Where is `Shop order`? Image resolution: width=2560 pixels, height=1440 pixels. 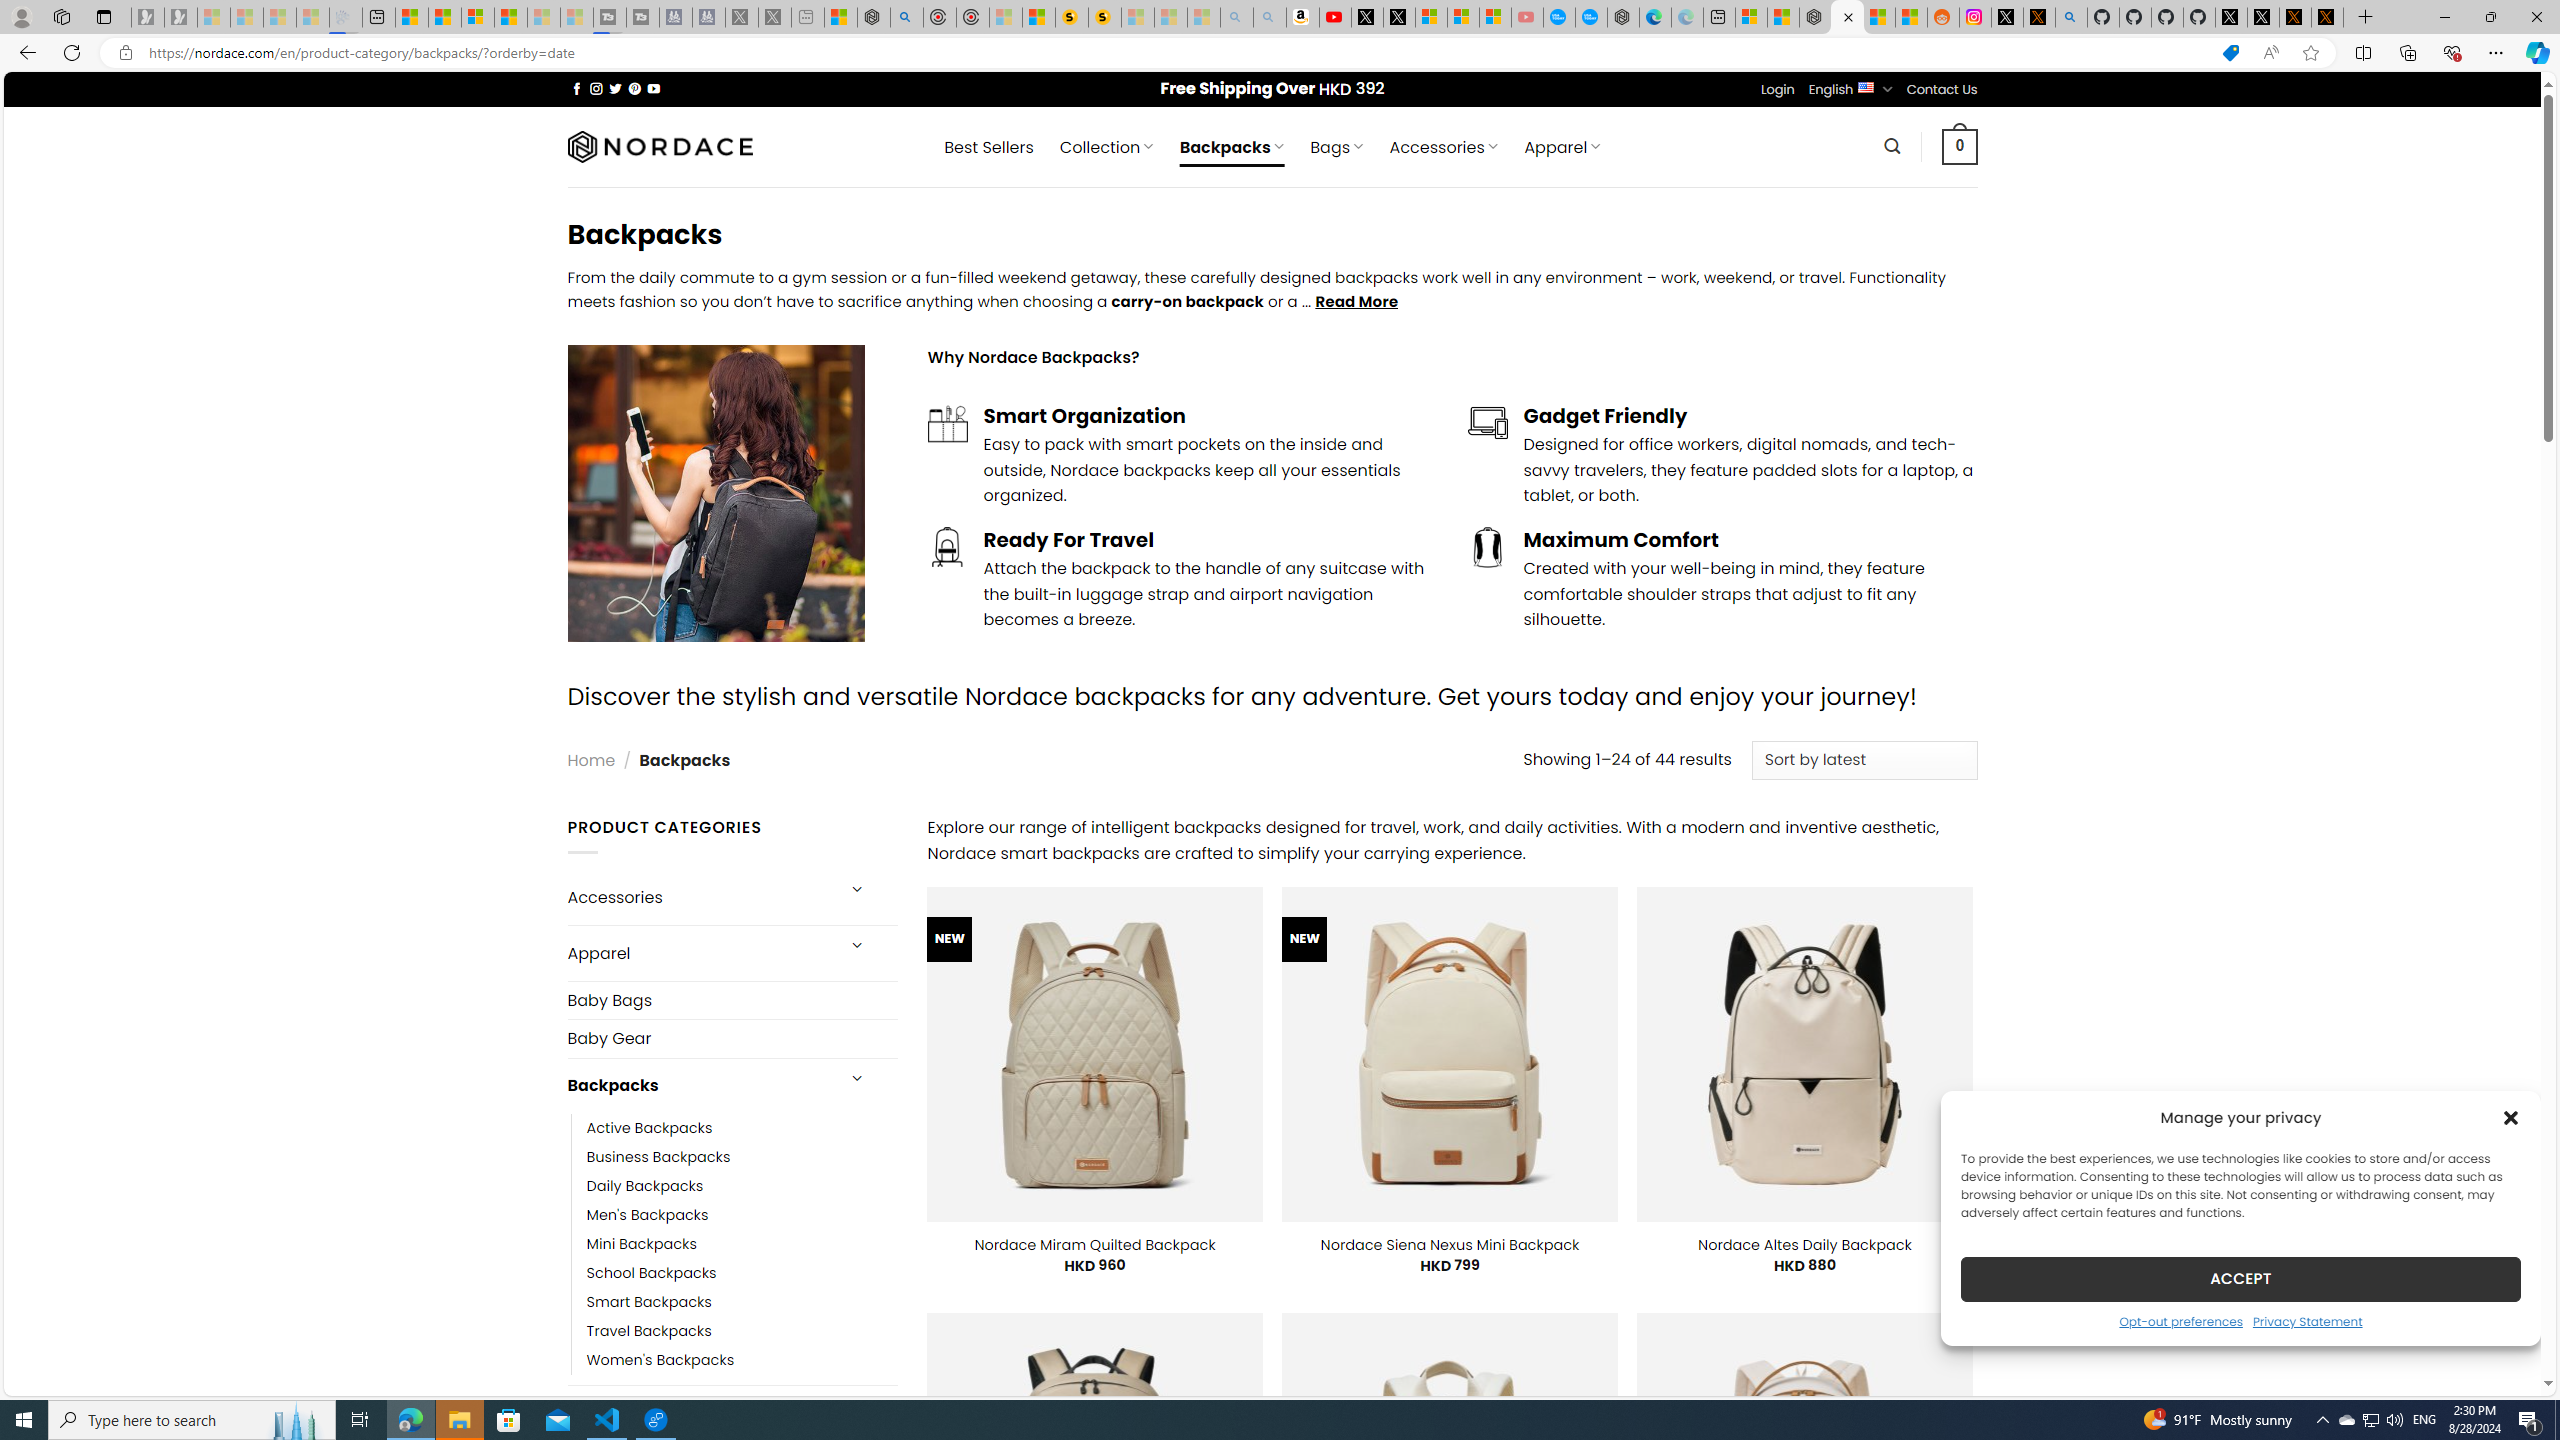
Shop order is located at coordinates (1864, 760).